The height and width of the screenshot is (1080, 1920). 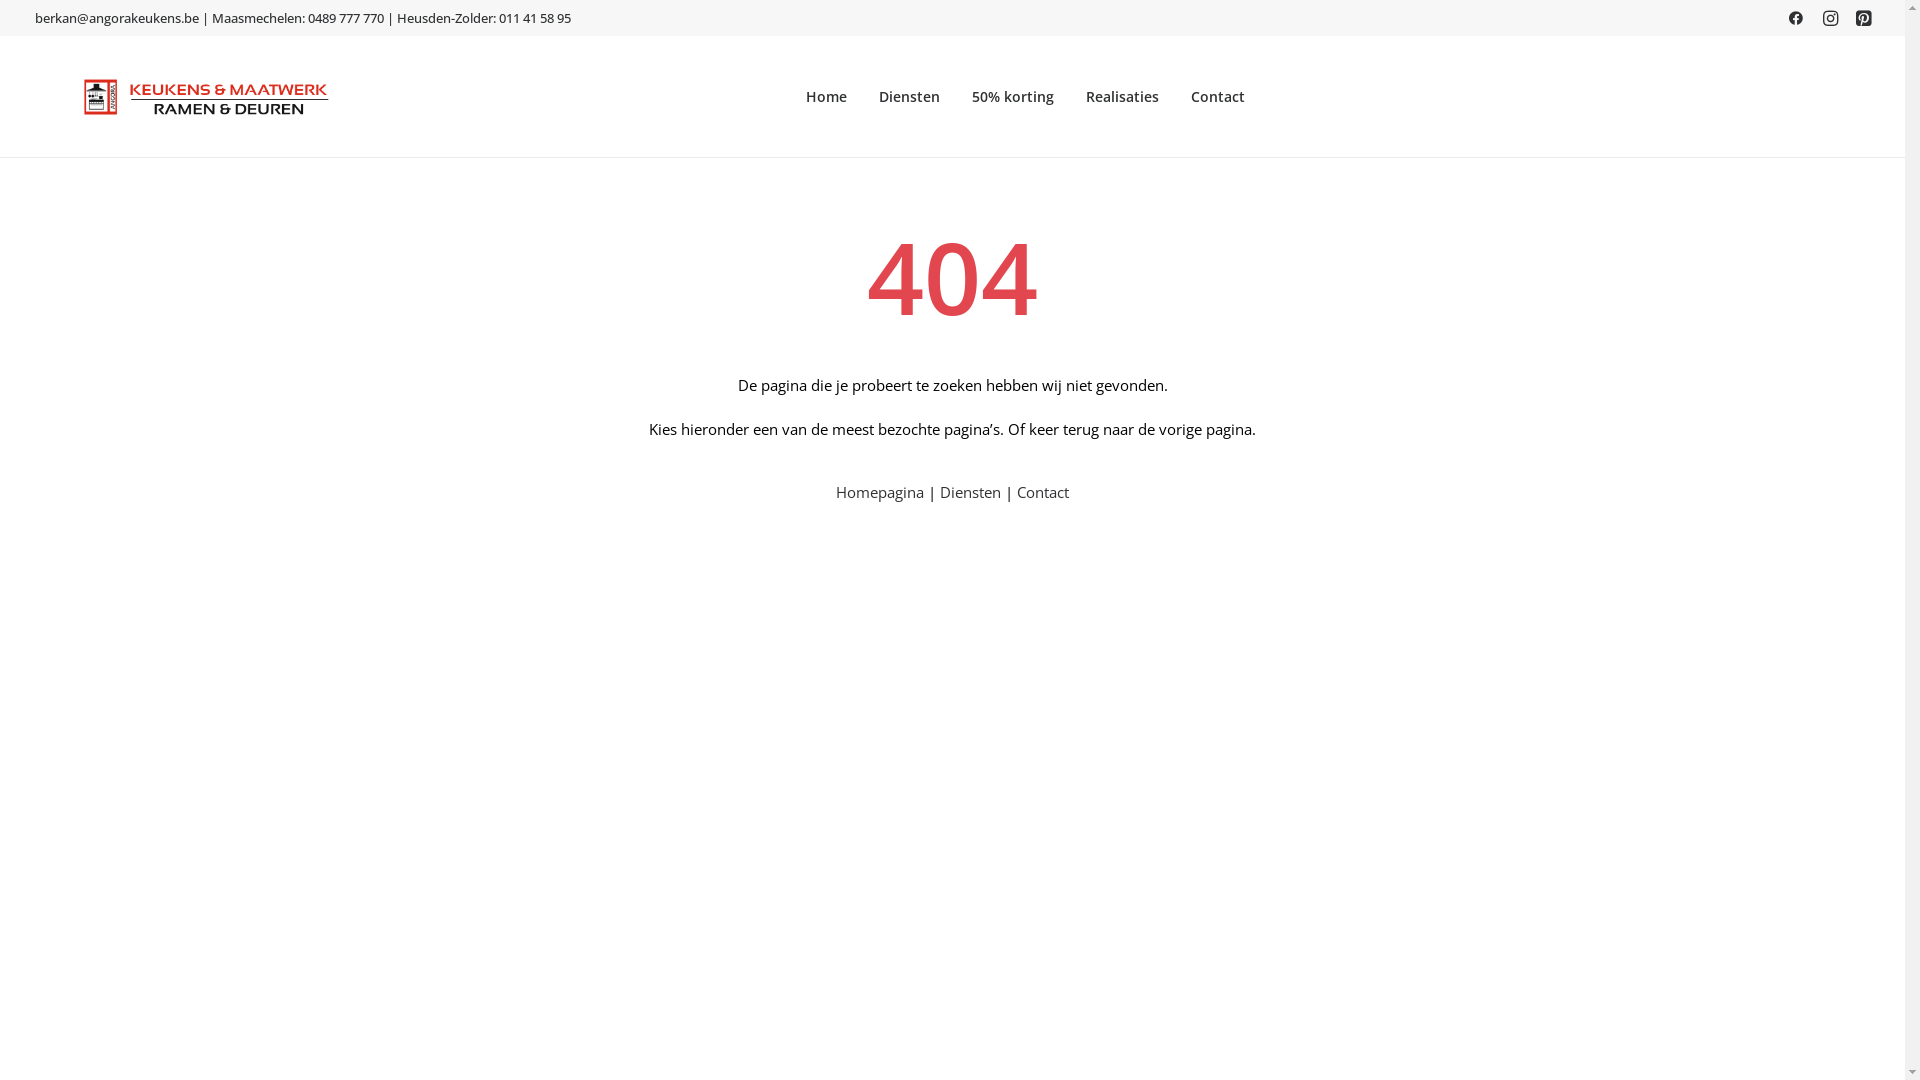 I want to click on Diensten, so click(x=910, y=97).